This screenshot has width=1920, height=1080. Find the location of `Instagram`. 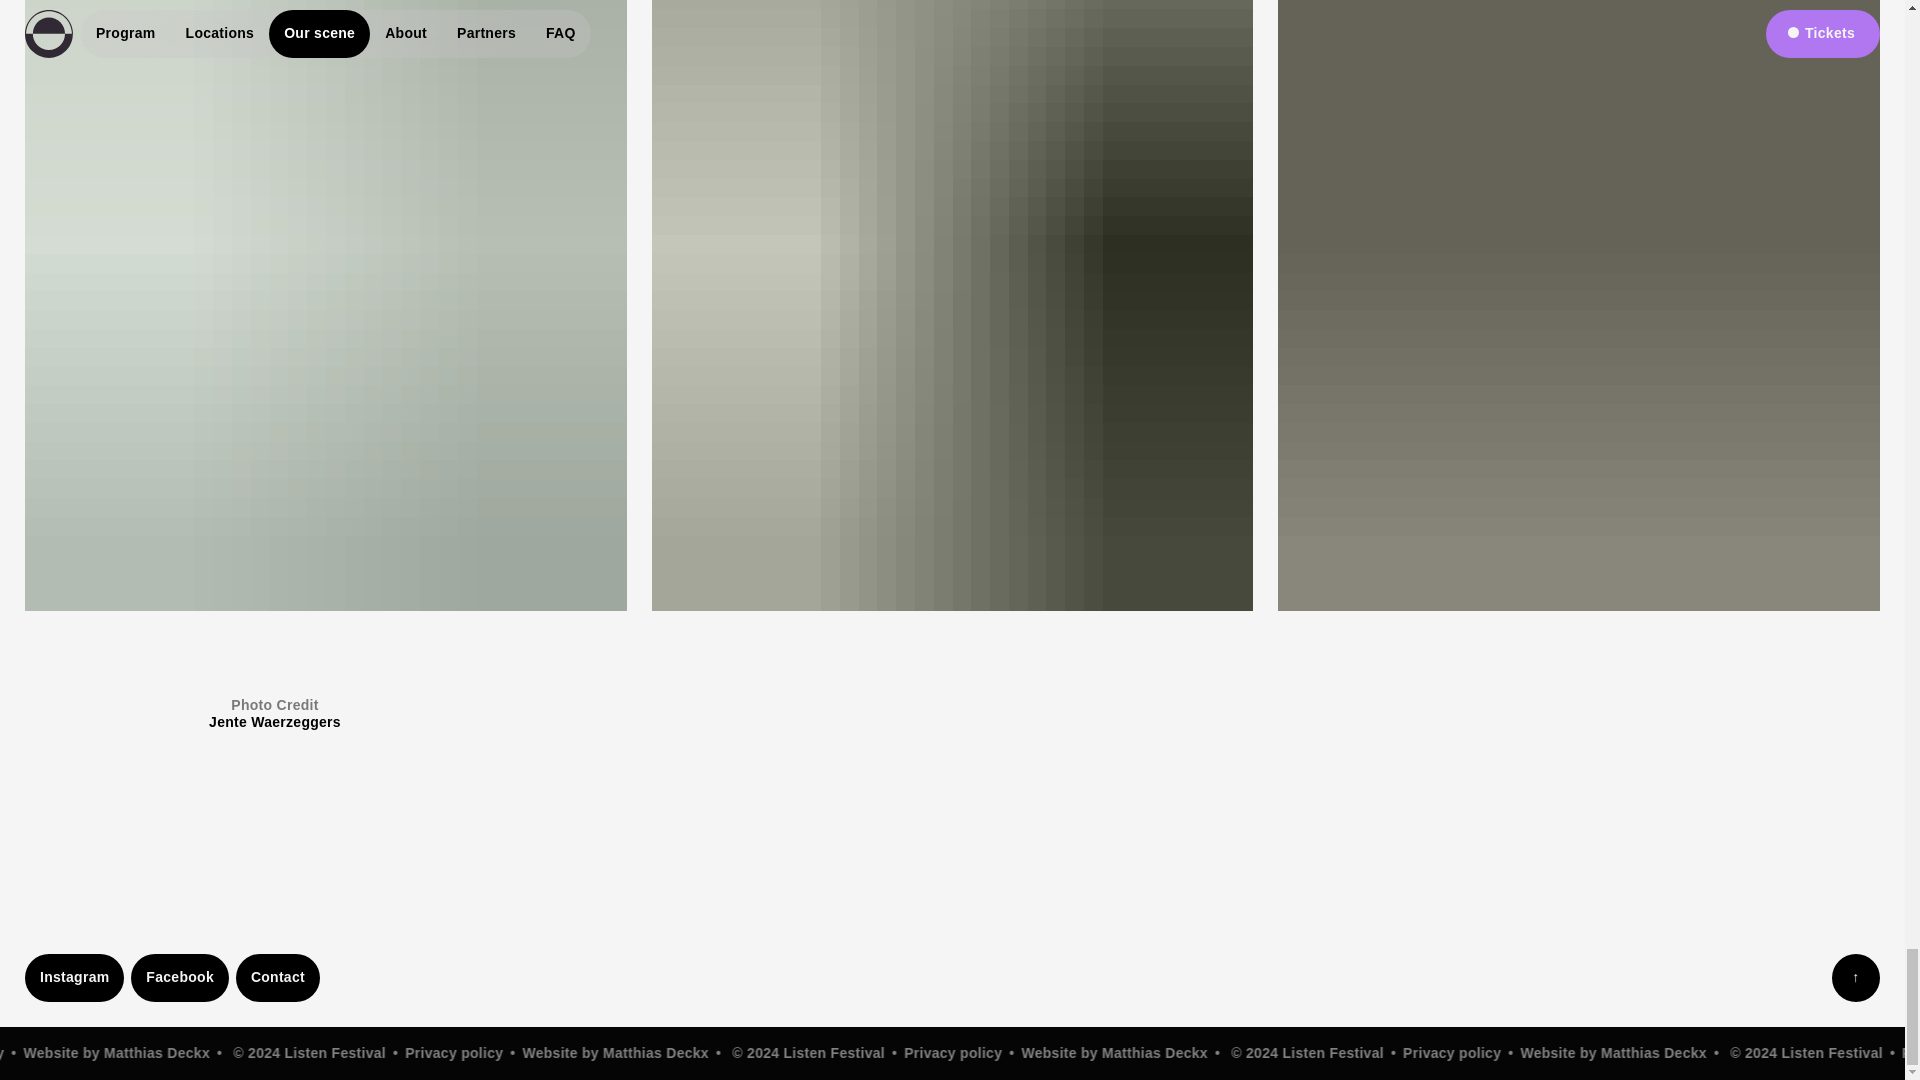

Instagram is located at coordinates (74, 978).